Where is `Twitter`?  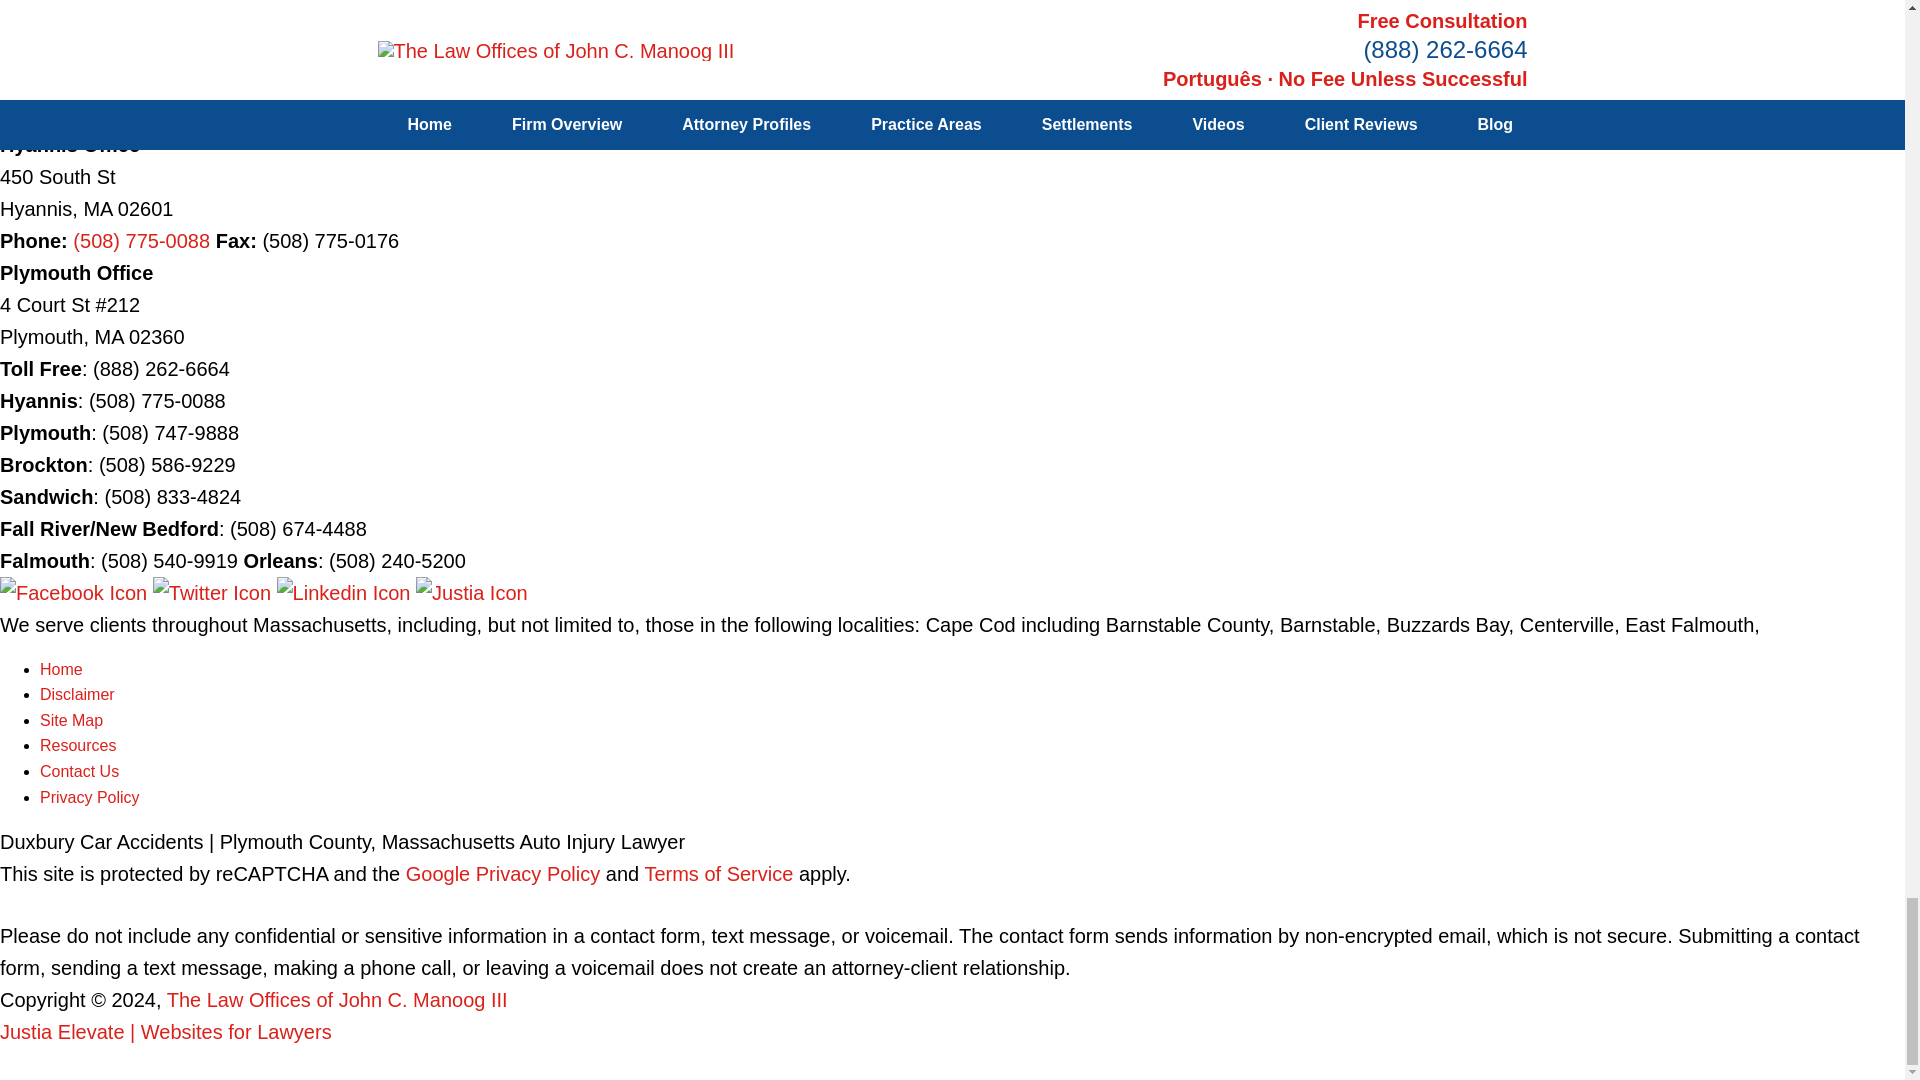 Twitter is located at coordinates (214, 592).